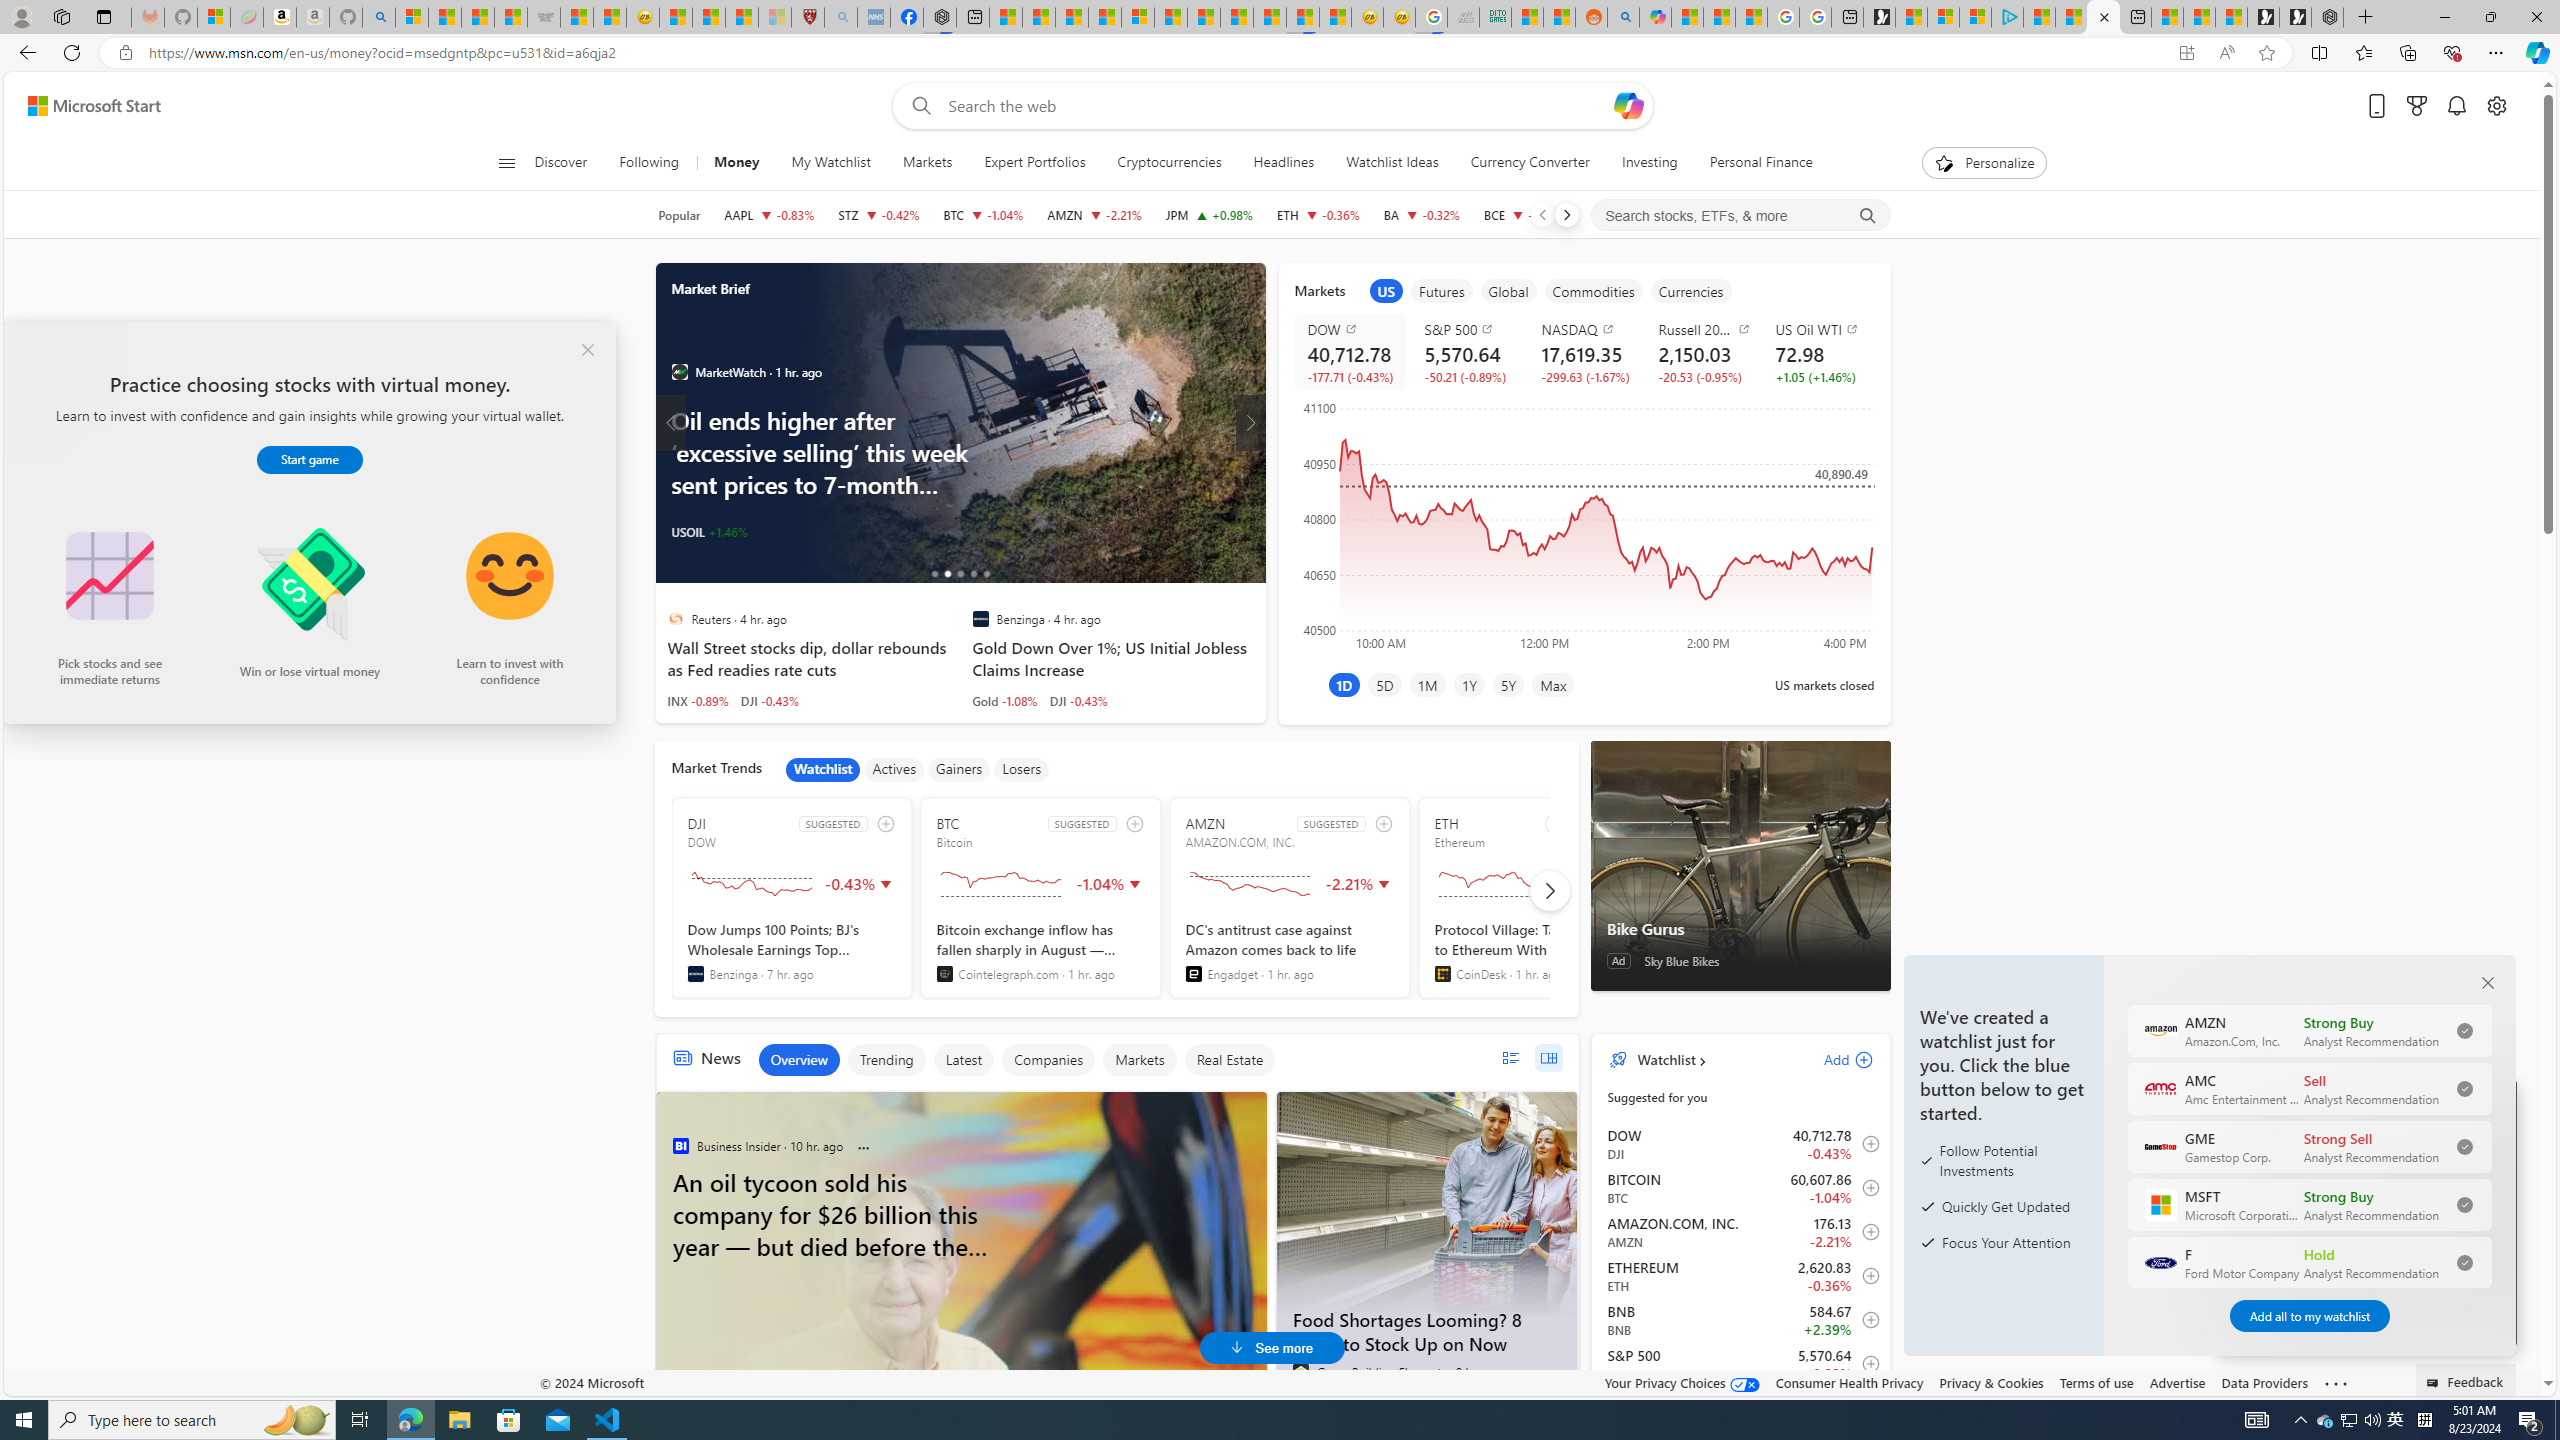 Image resolution: width=2560 pixels, height=1440 pixels. What do you see at coordinates (1194, 974) in the screenshot?
I see `Engadget` at bounding box center [1194, 974].